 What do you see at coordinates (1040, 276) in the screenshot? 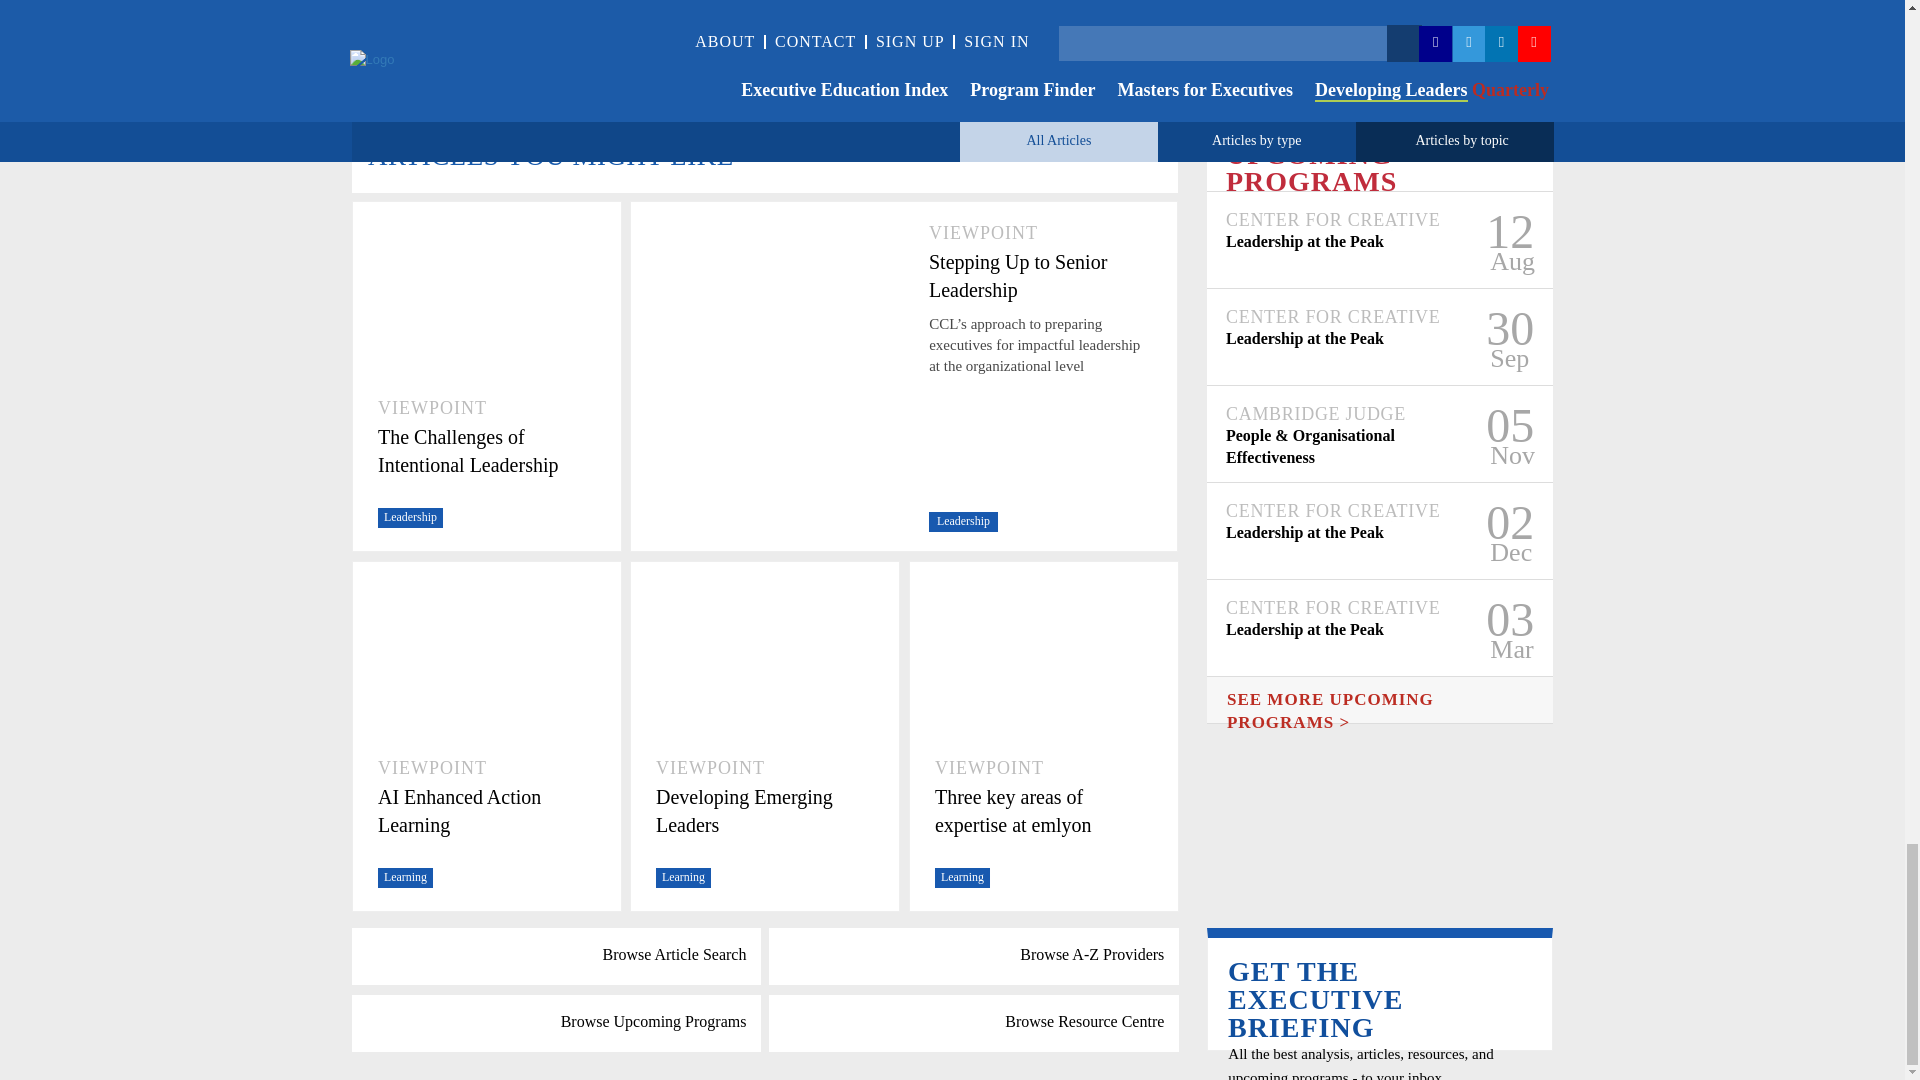
I see `Stepping Up to Senior Leadership ` at bounding box center [1040, 276].